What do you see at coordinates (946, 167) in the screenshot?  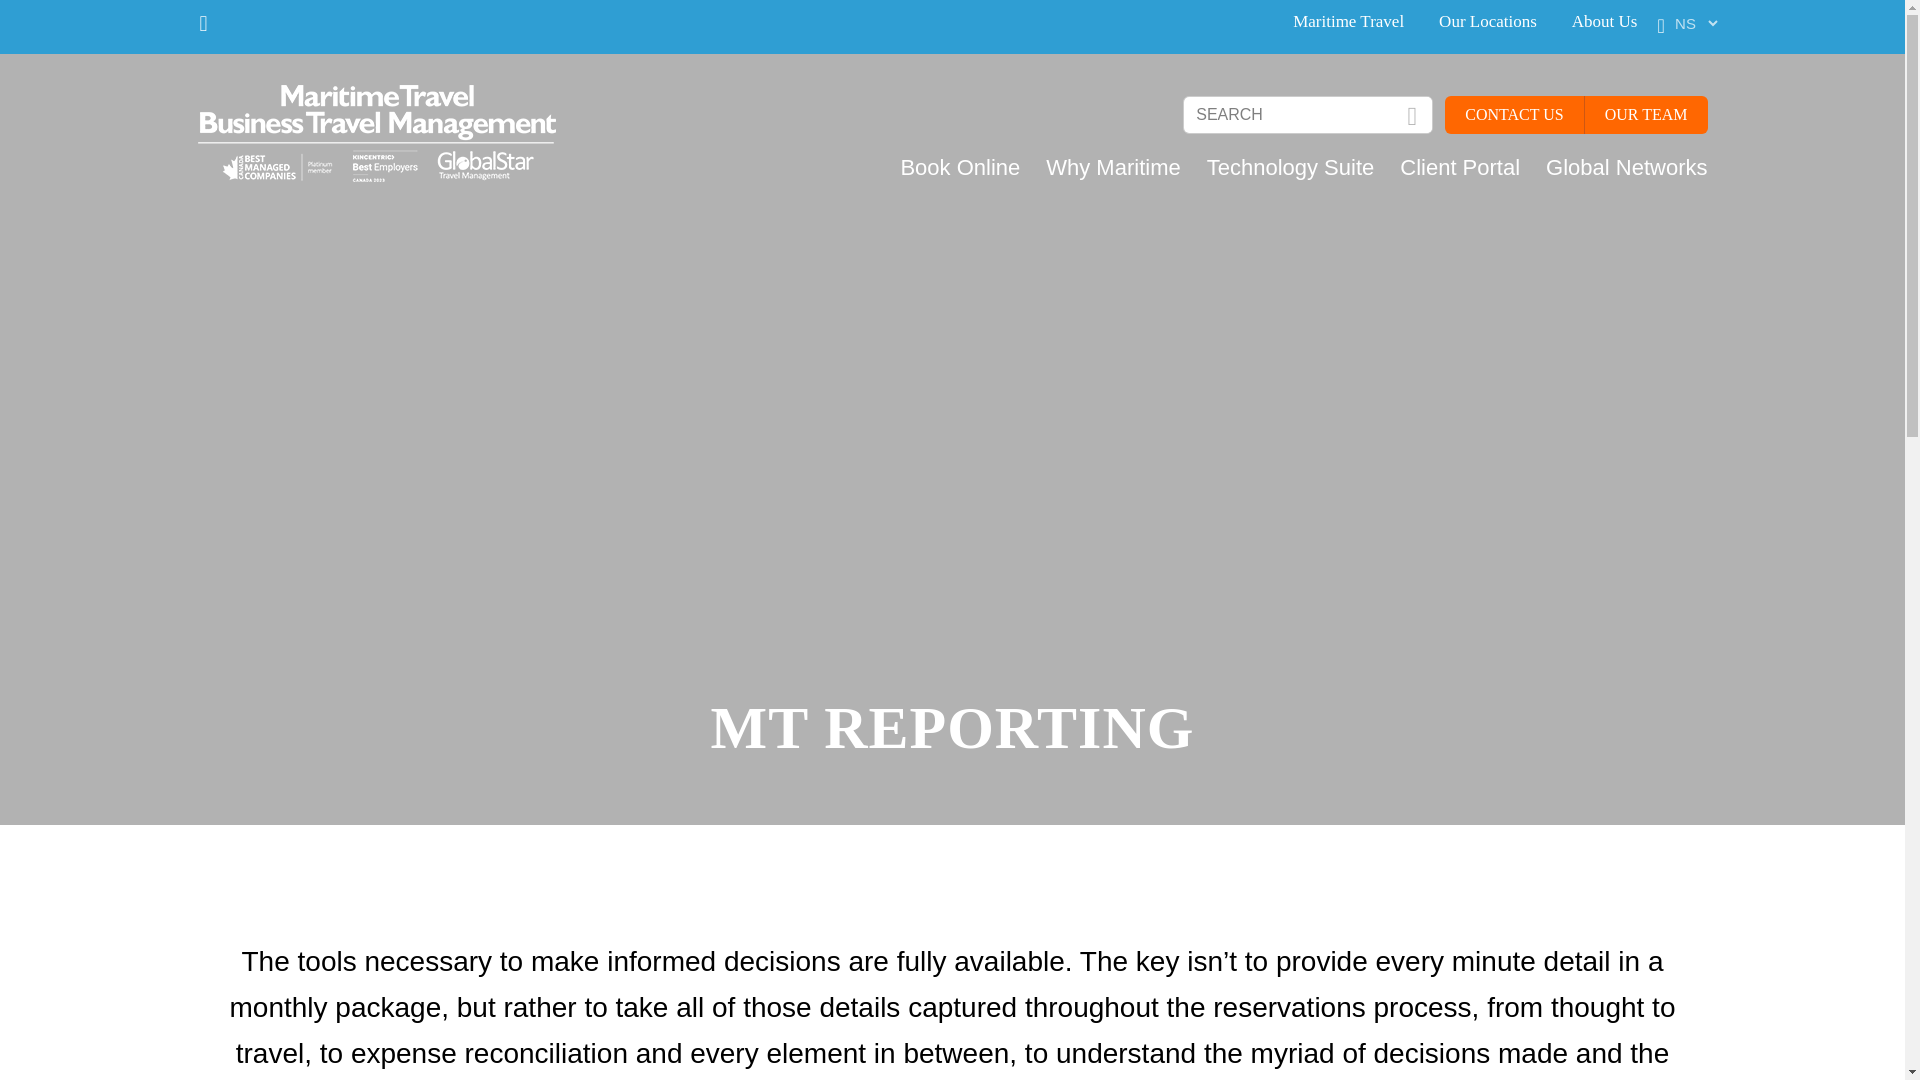 I see `Book Online` at bounding box center [946, 167].